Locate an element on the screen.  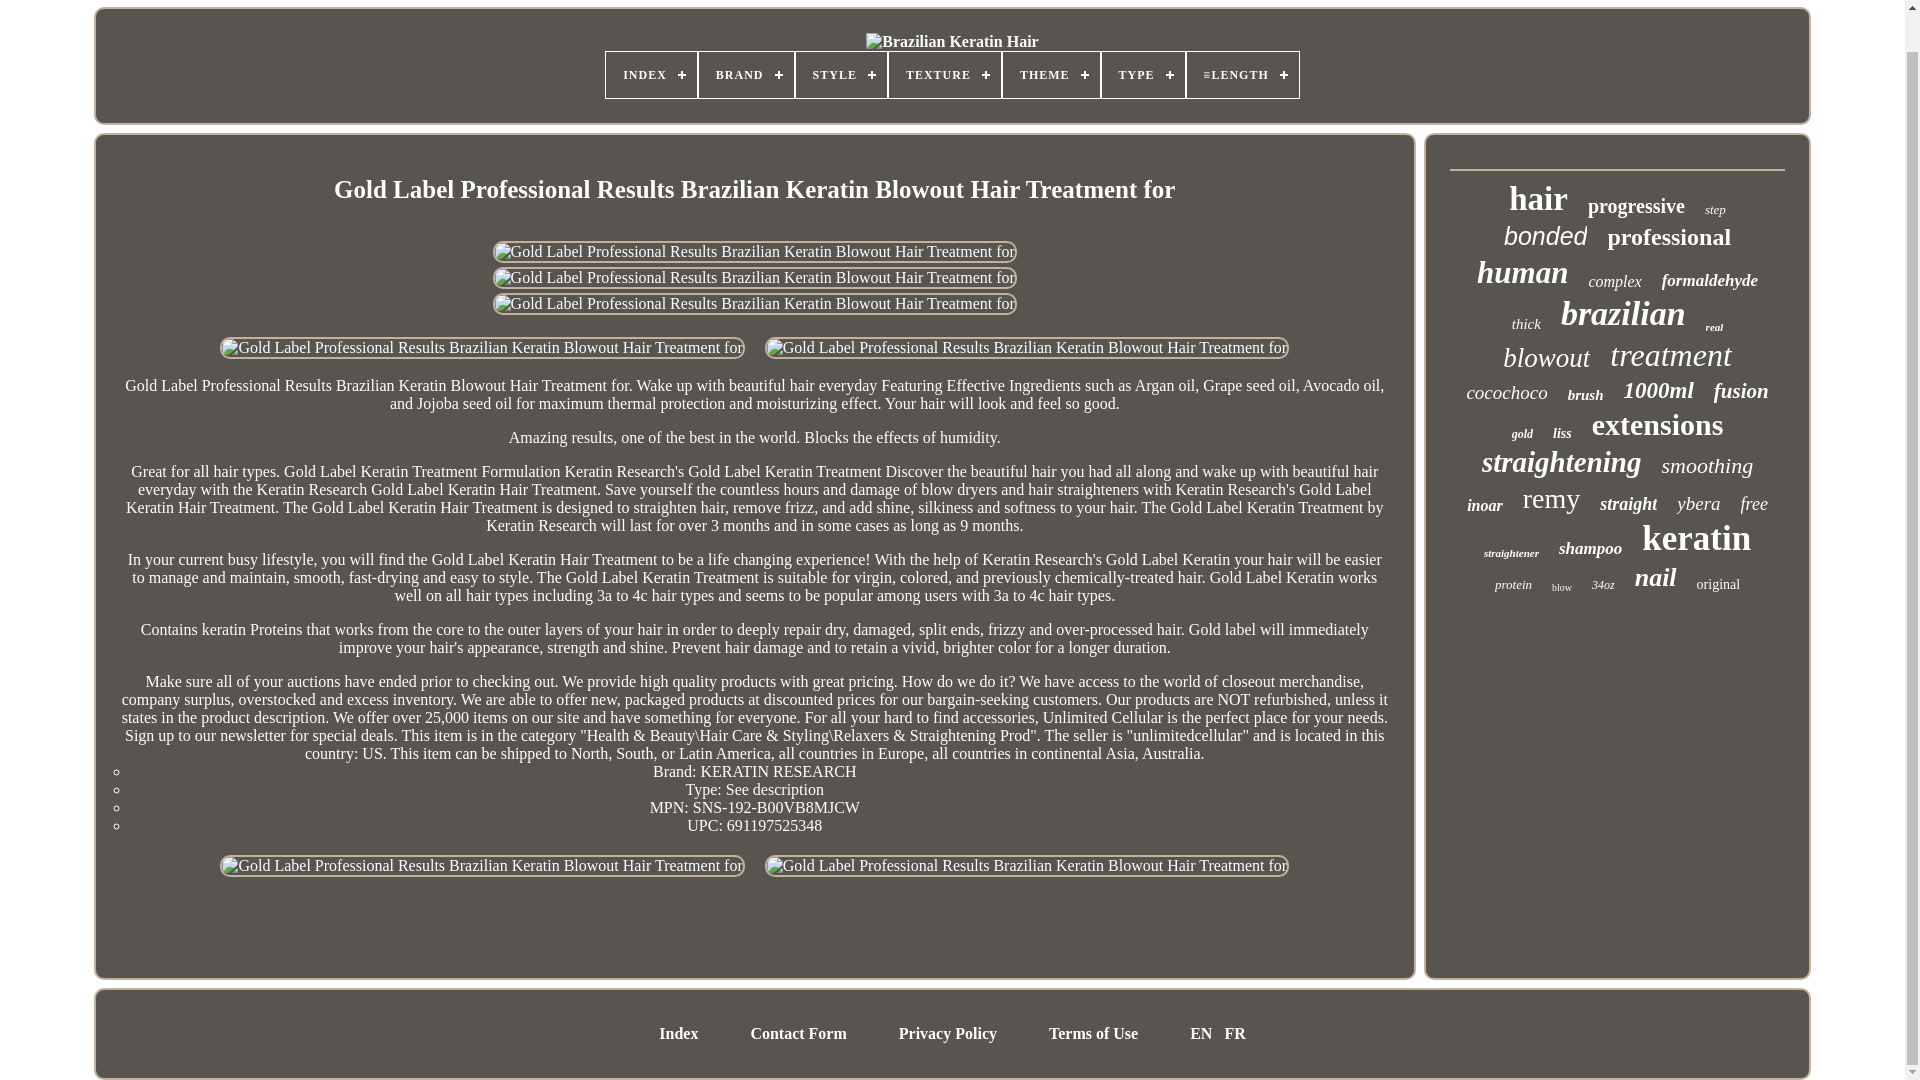
INDEX is located at coordinates (651, 74).